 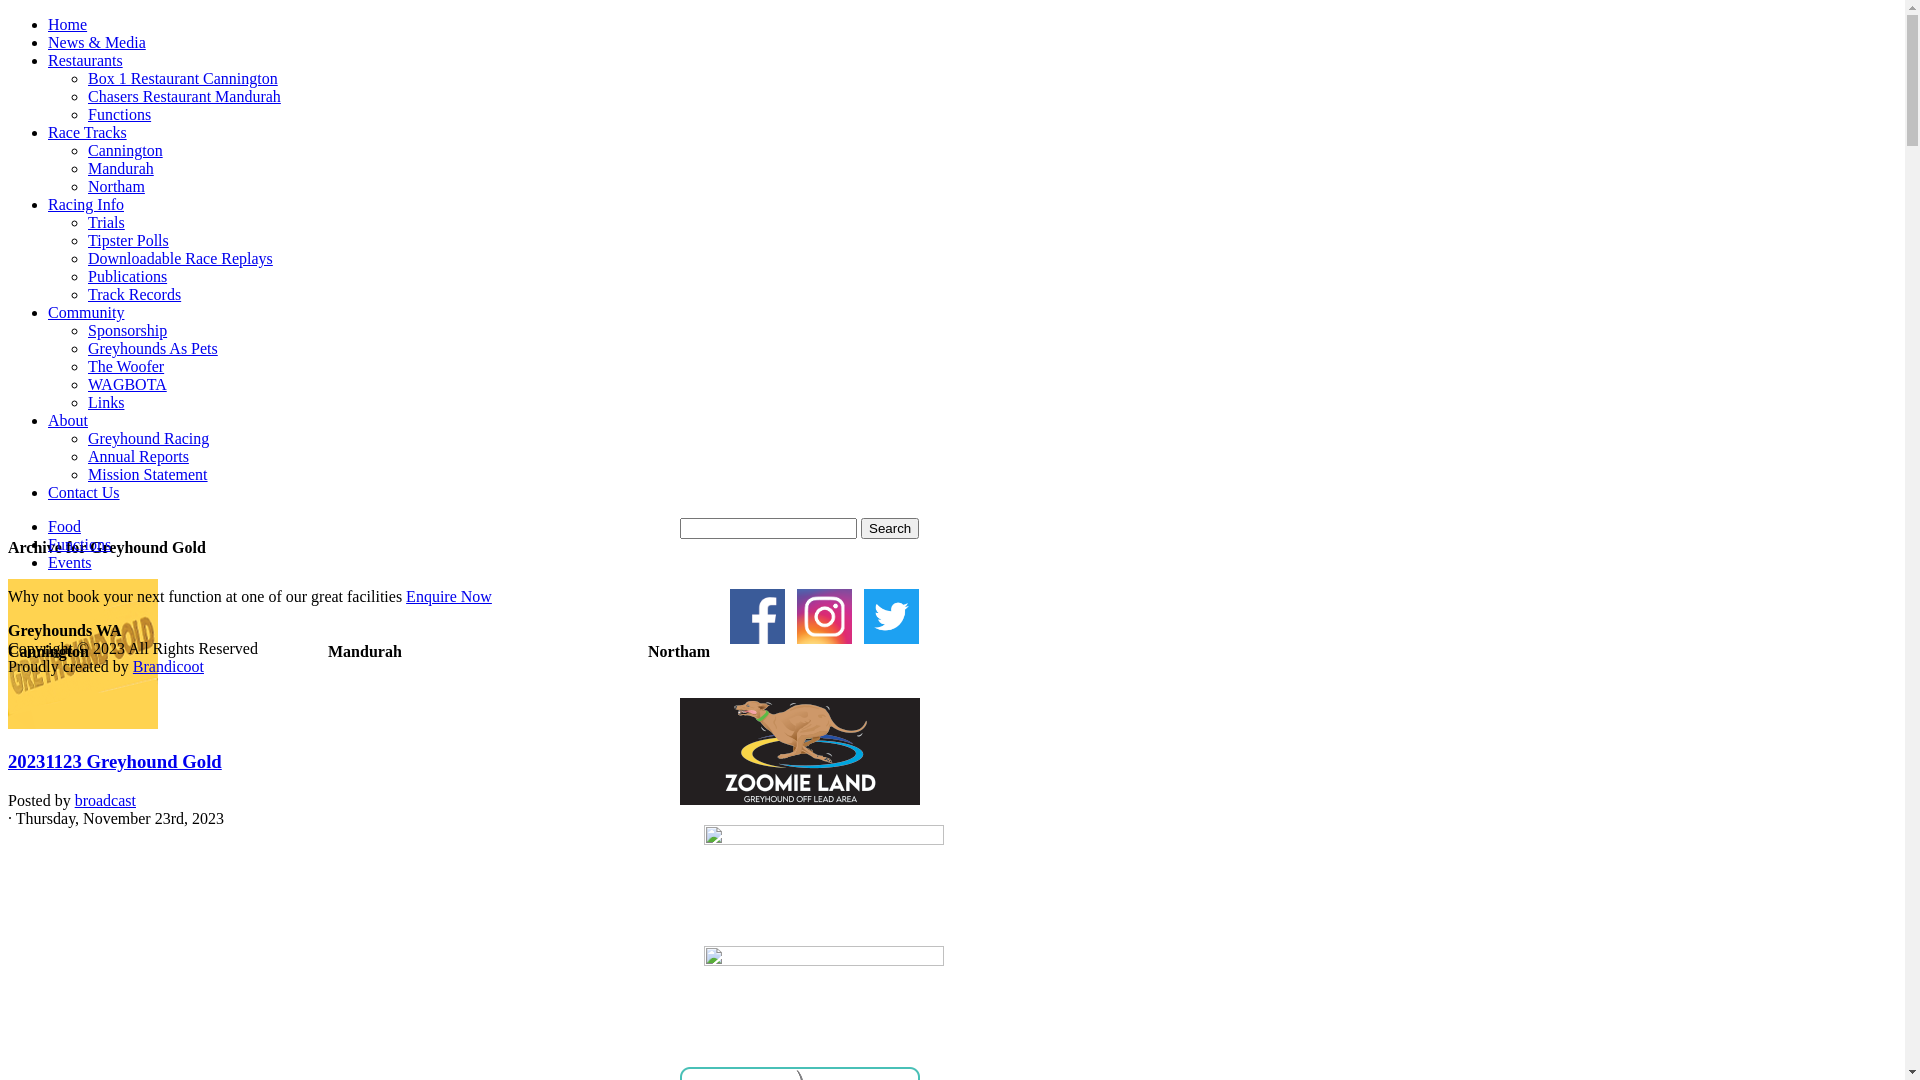 I want to click on Northam, so click(x=116, y=186).